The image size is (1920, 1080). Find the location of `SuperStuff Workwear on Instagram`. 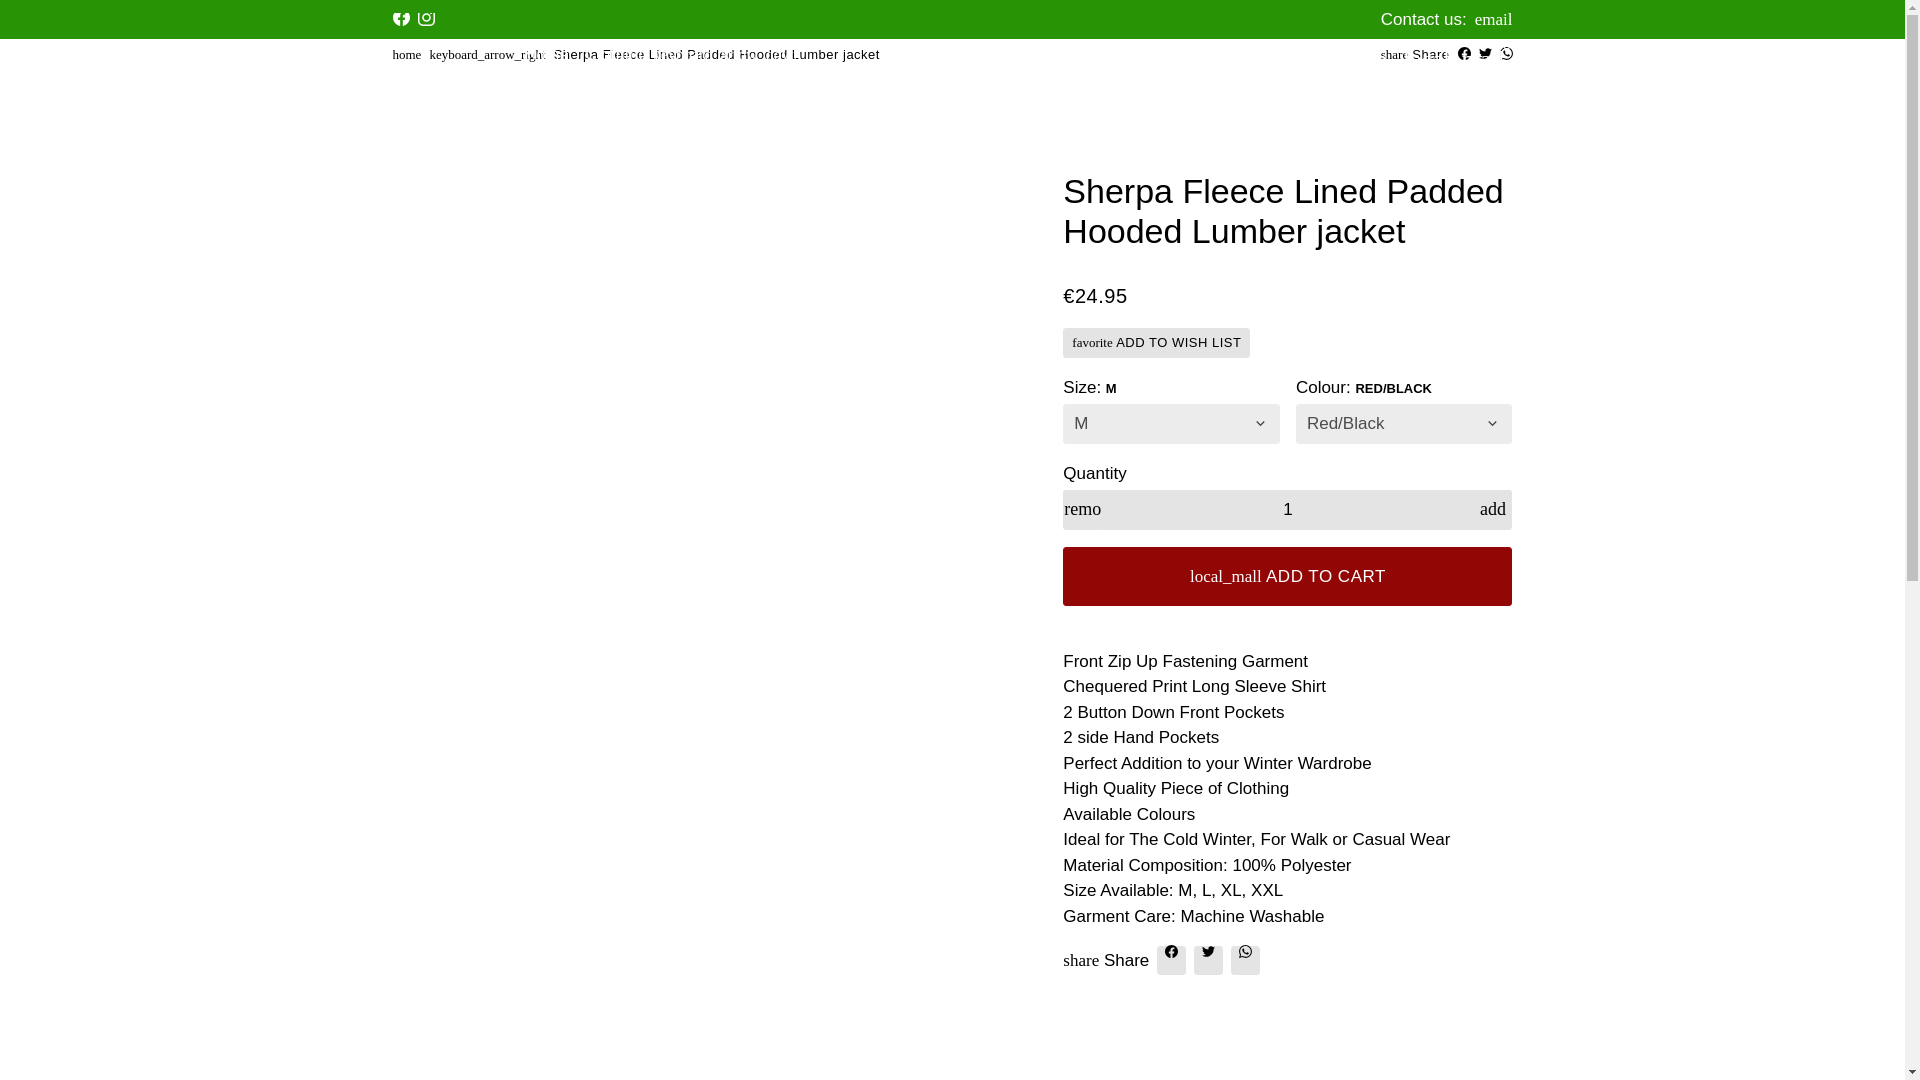

SuperStuff Workwear on Instagram is located at coordinates (426, 18).